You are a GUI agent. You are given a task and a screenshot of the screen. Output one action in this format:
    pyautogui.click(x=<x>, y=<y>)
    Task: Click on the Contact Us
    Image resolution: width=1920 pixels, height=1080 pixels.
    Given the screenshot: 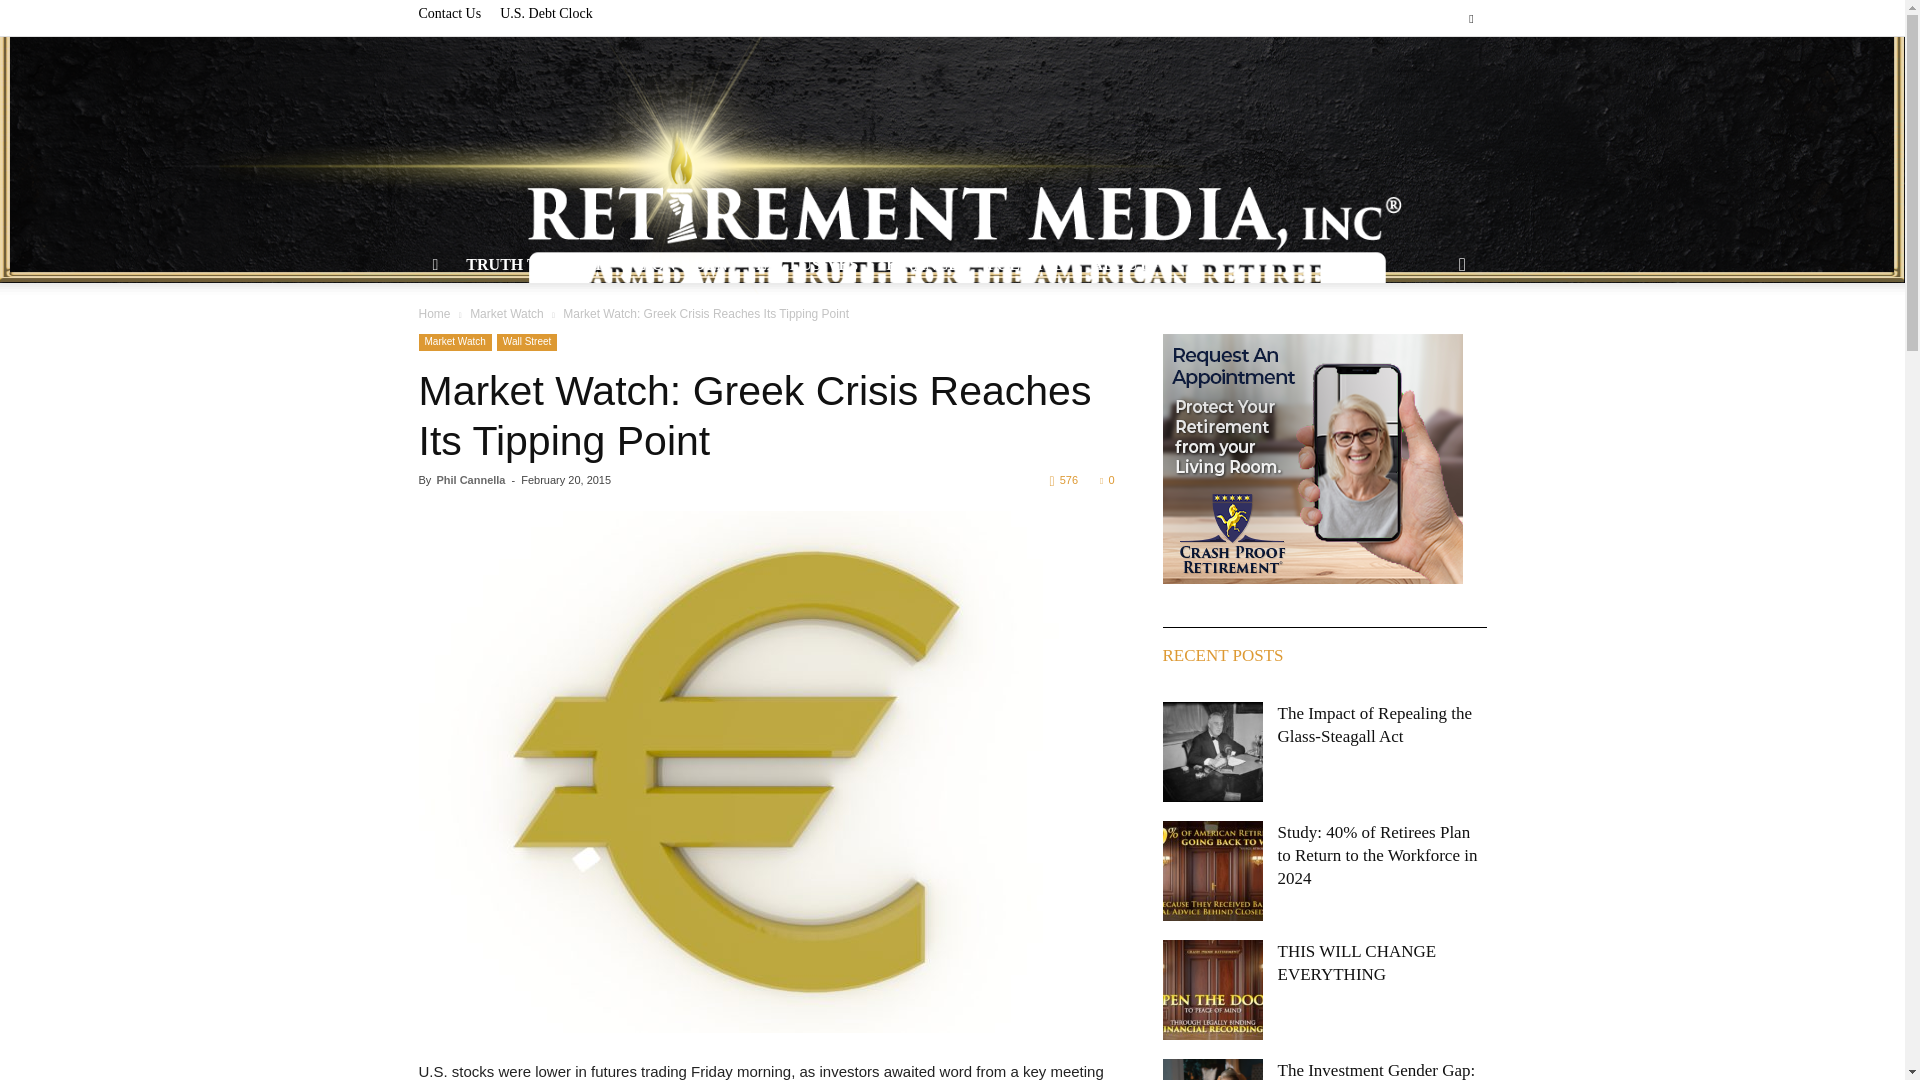 What is the action you would take?
    pyautogui.click(x=450, y=13)
    